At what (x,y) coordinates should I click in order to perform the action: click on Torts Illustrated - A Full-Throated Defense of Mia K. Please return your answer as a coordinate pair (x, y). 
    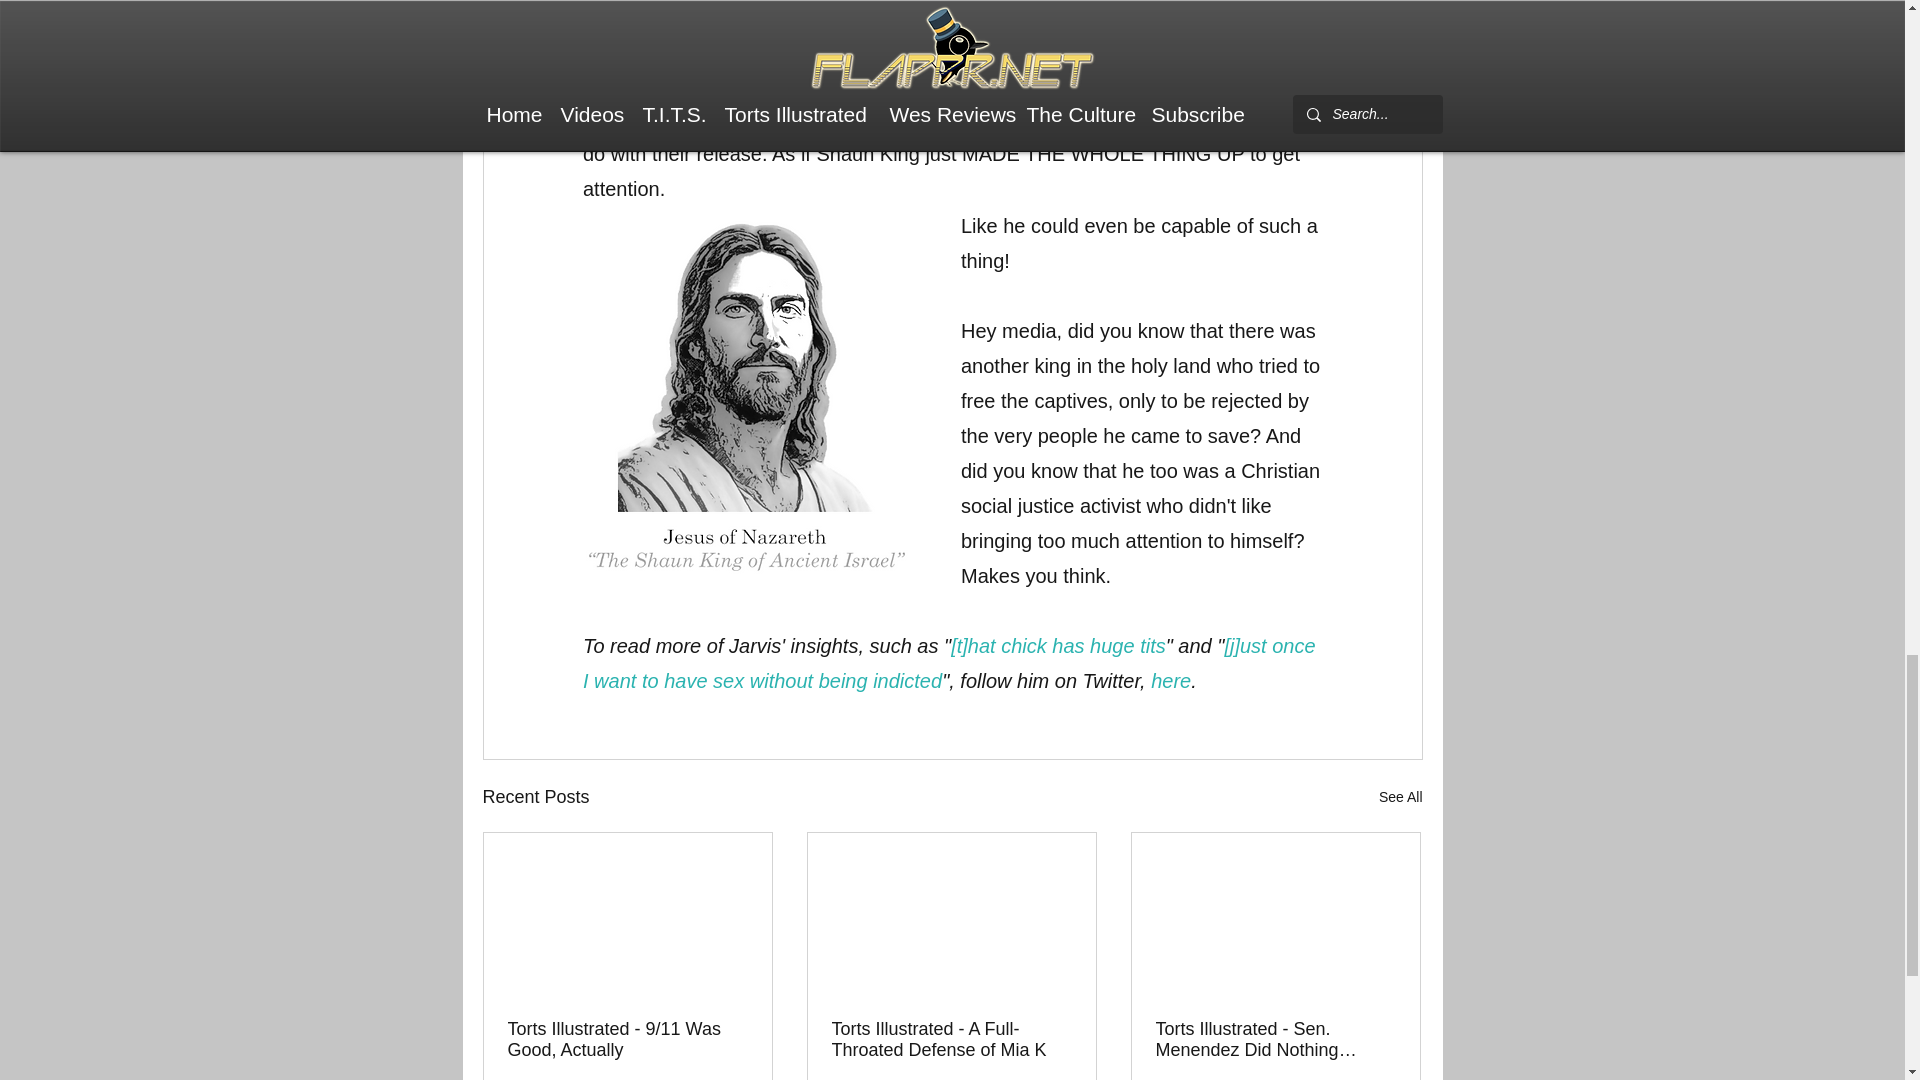
    Looking at the image, I should click on (951, 1040).